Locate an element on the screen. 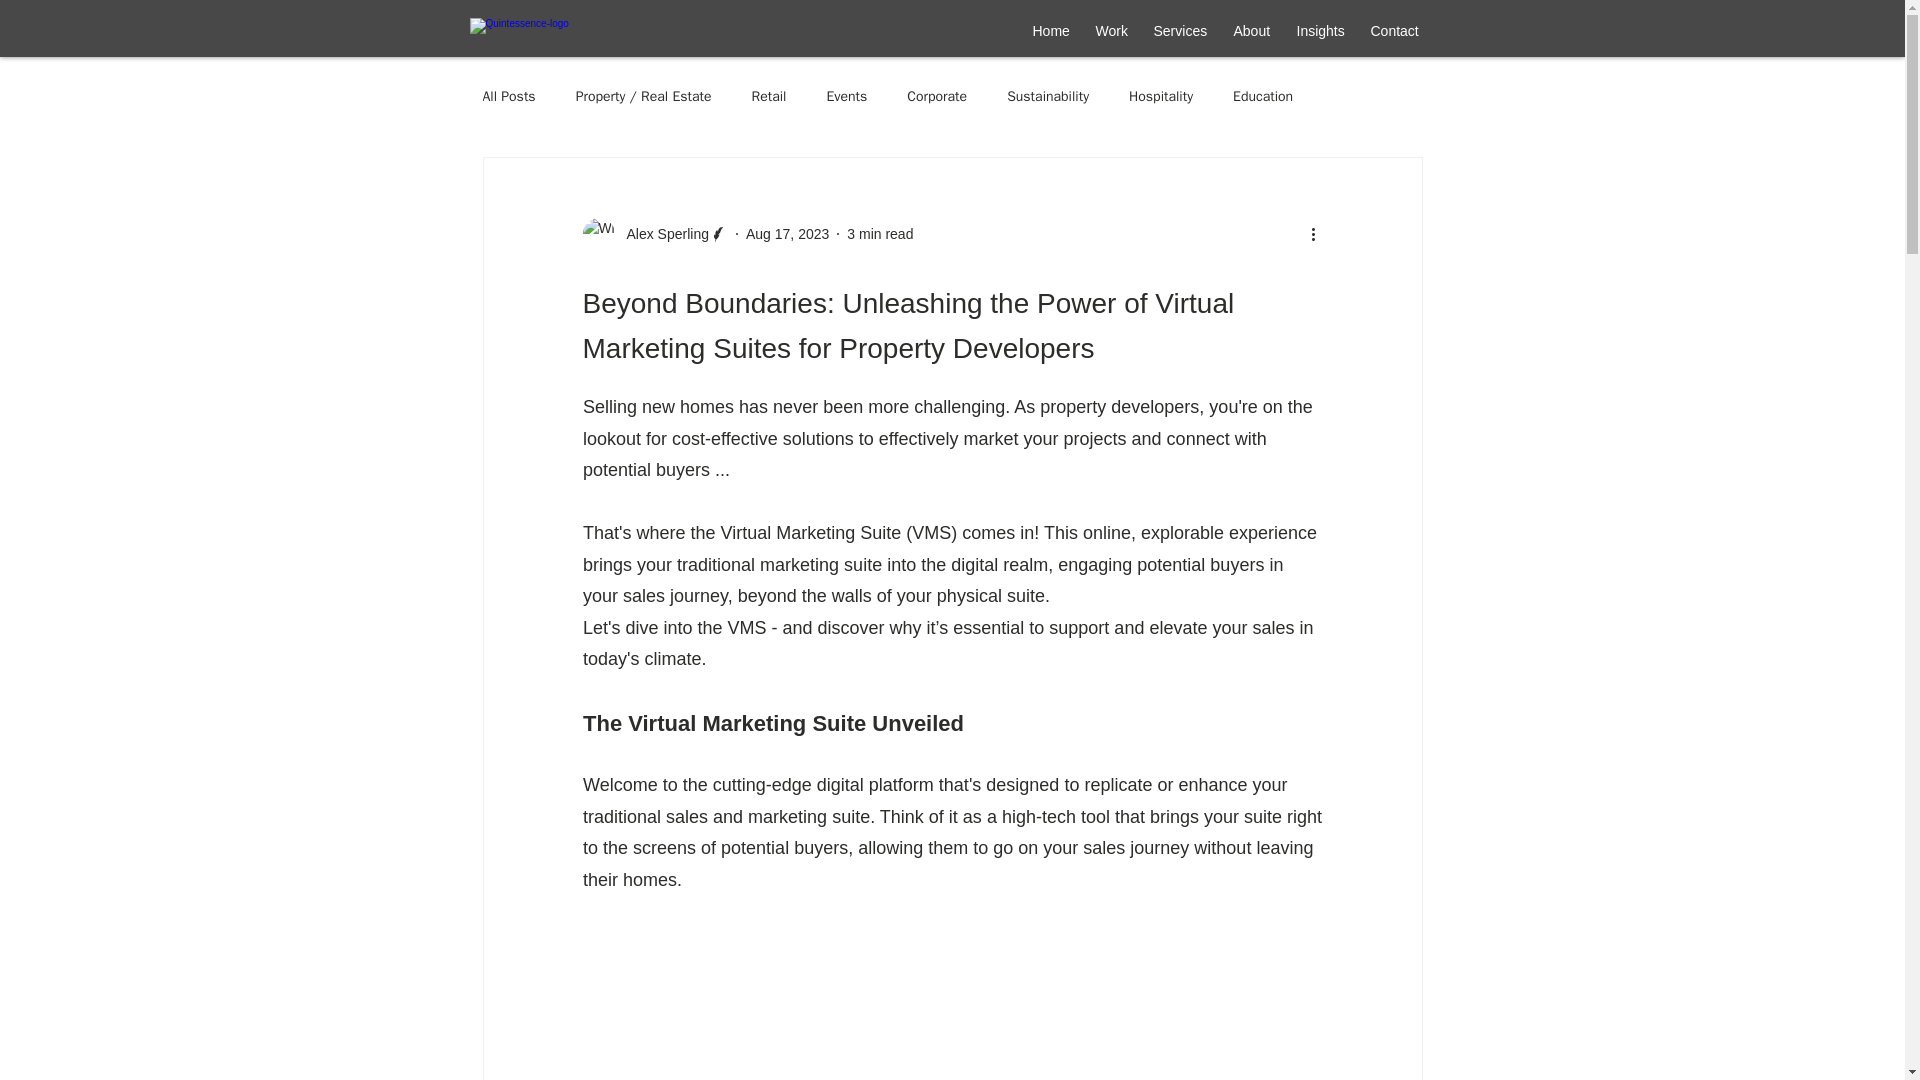 The image size is (1920, 1080). Hospitality is located at coordinates (1160, 96).